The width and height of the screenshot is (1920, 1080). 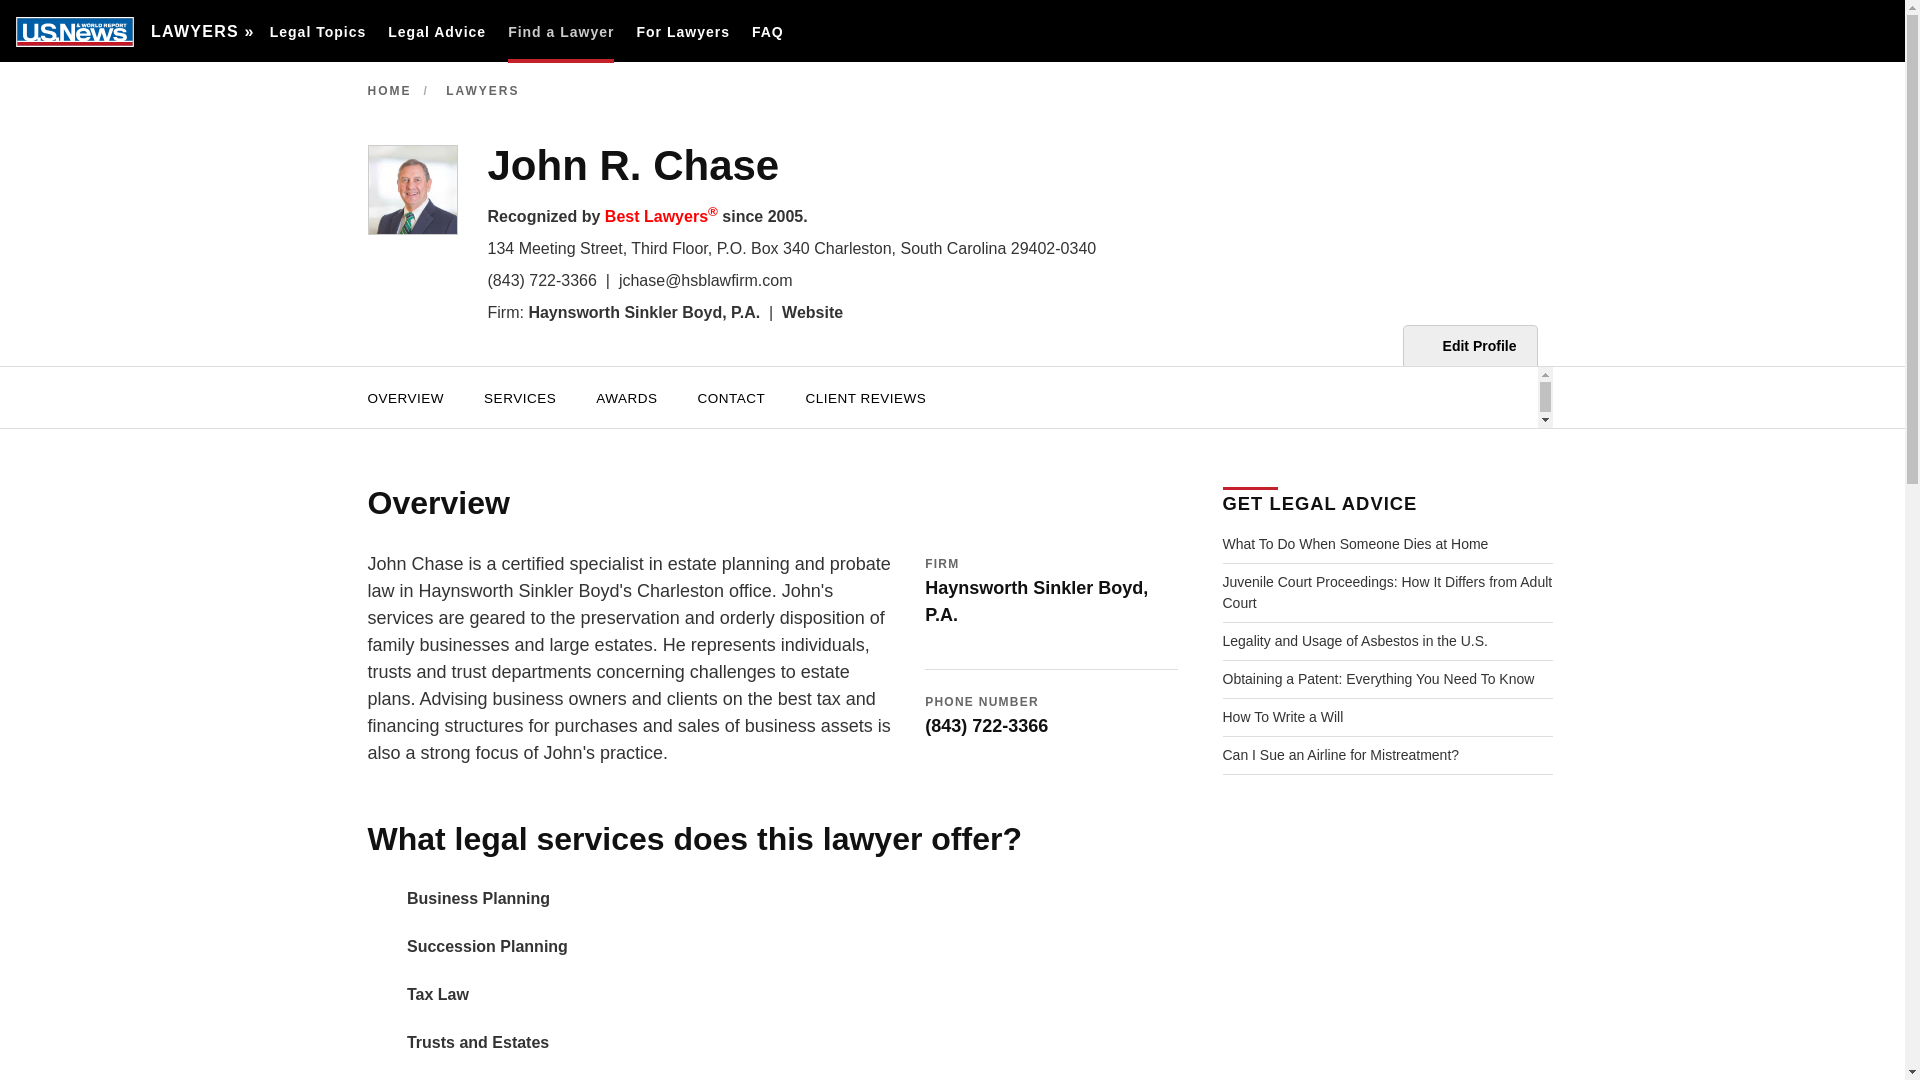 What do you see at coordinates (682, 31) in the screenshot?
I see `For Lawyers` at bounding box center [682, 31].